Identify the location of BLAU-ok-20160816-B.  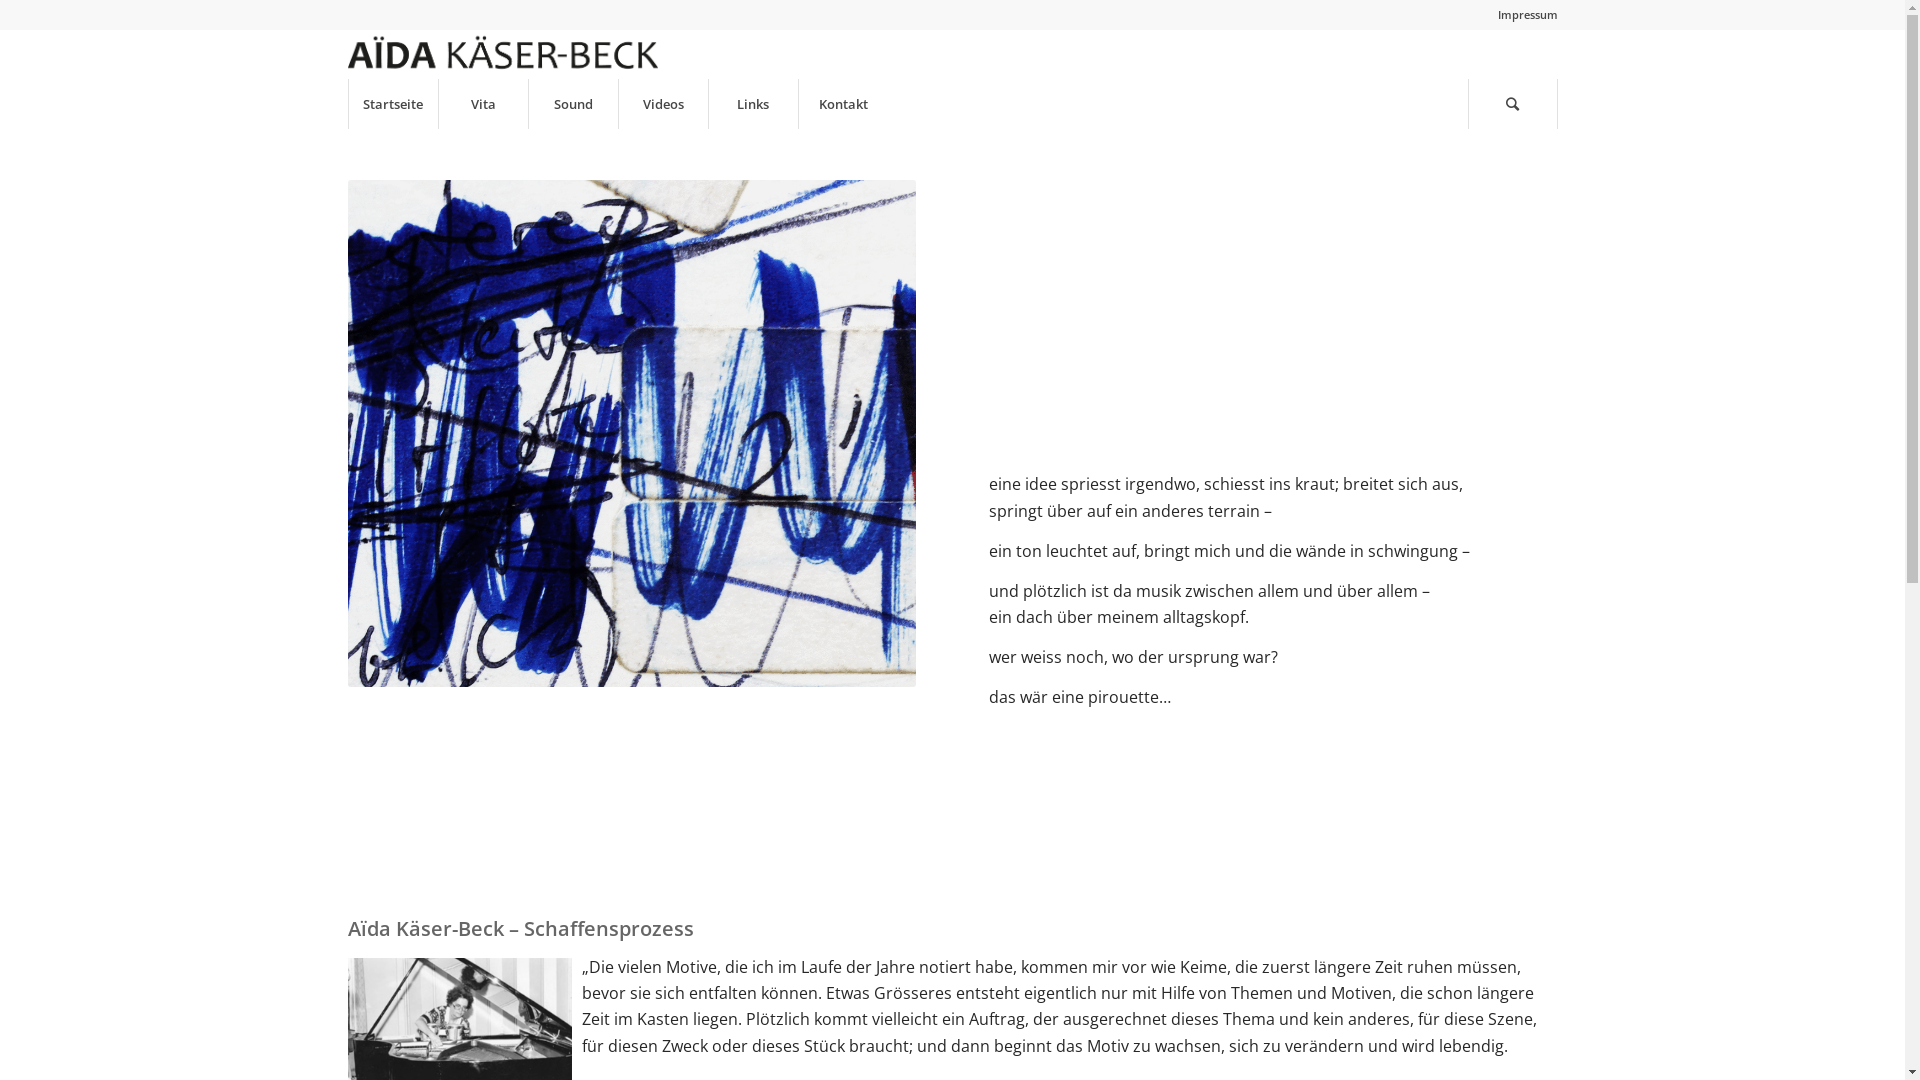
(632, 434).